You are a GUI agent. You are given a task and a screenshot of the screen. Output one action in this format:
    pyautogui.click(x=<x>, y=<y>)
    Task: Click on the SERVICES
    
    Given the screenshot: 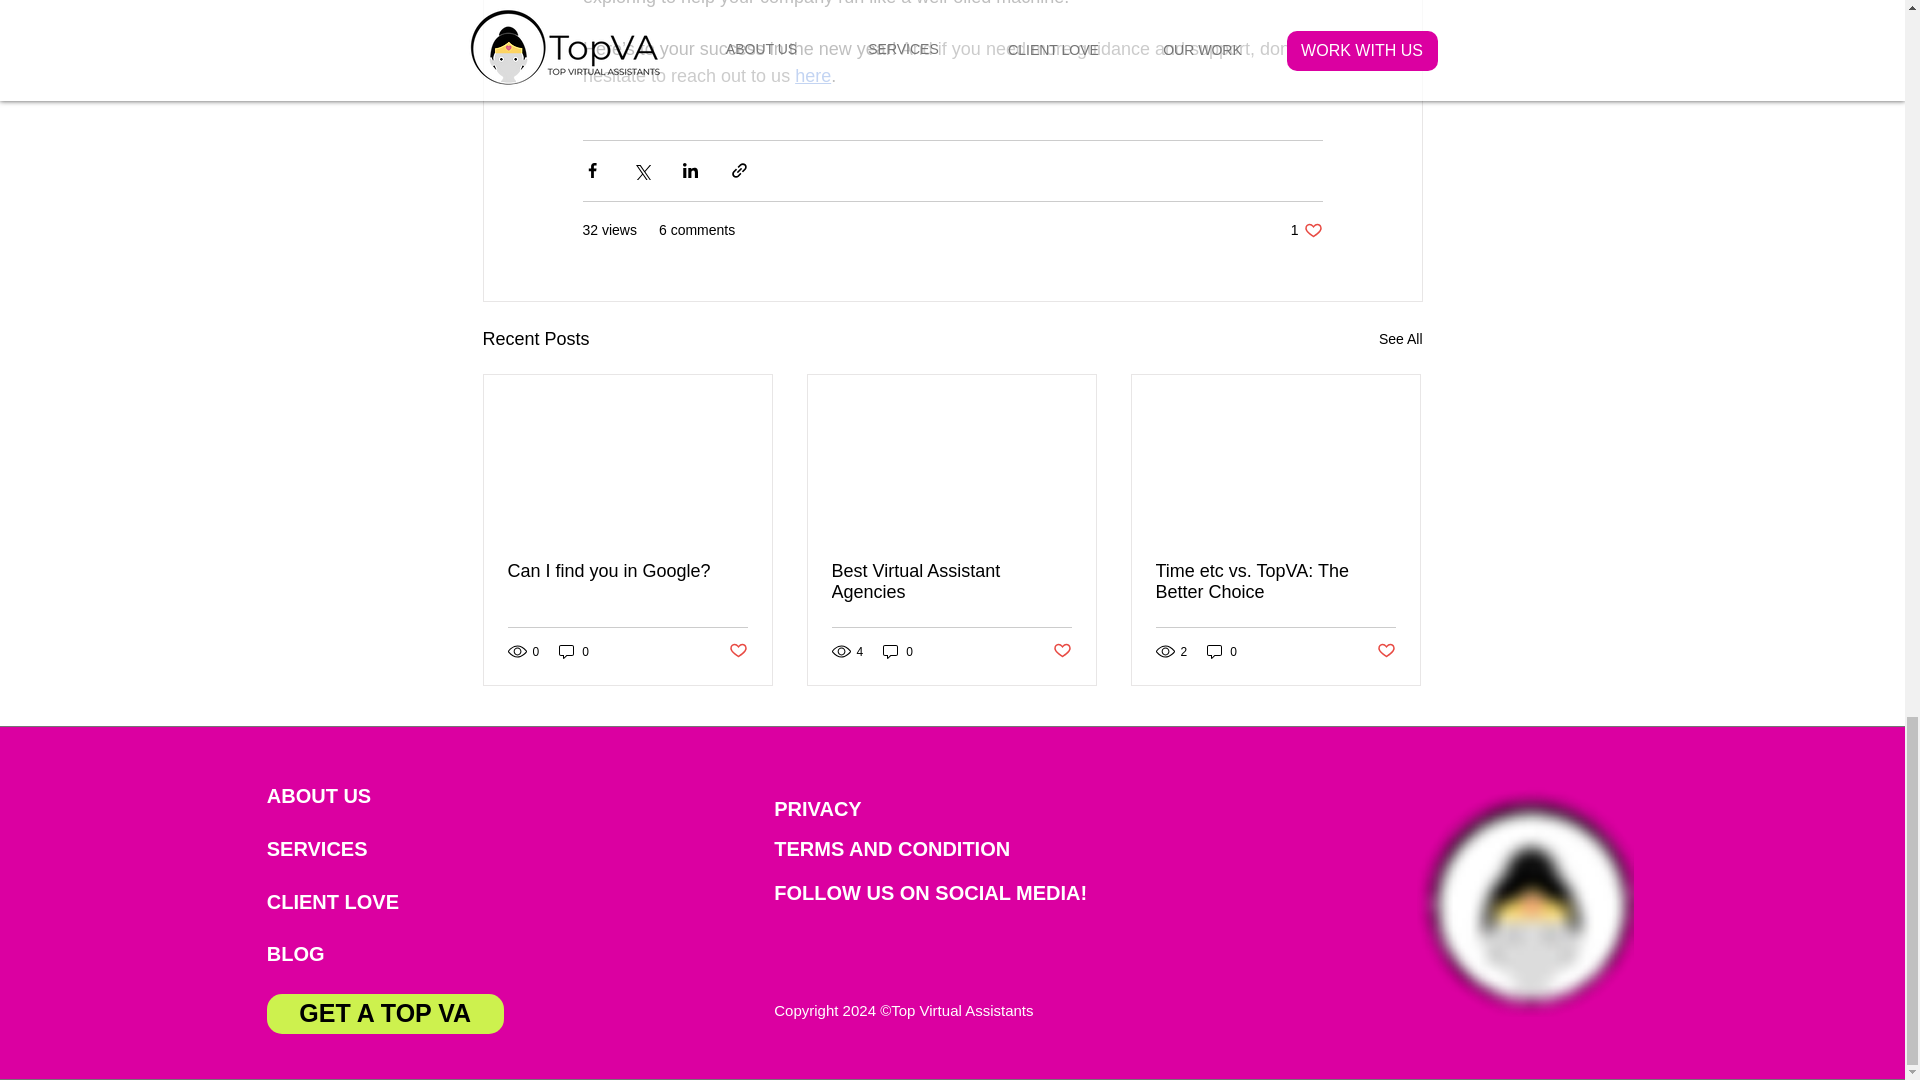 What is the action you would take?
    pyautogui.click(x=348, y=849)
    